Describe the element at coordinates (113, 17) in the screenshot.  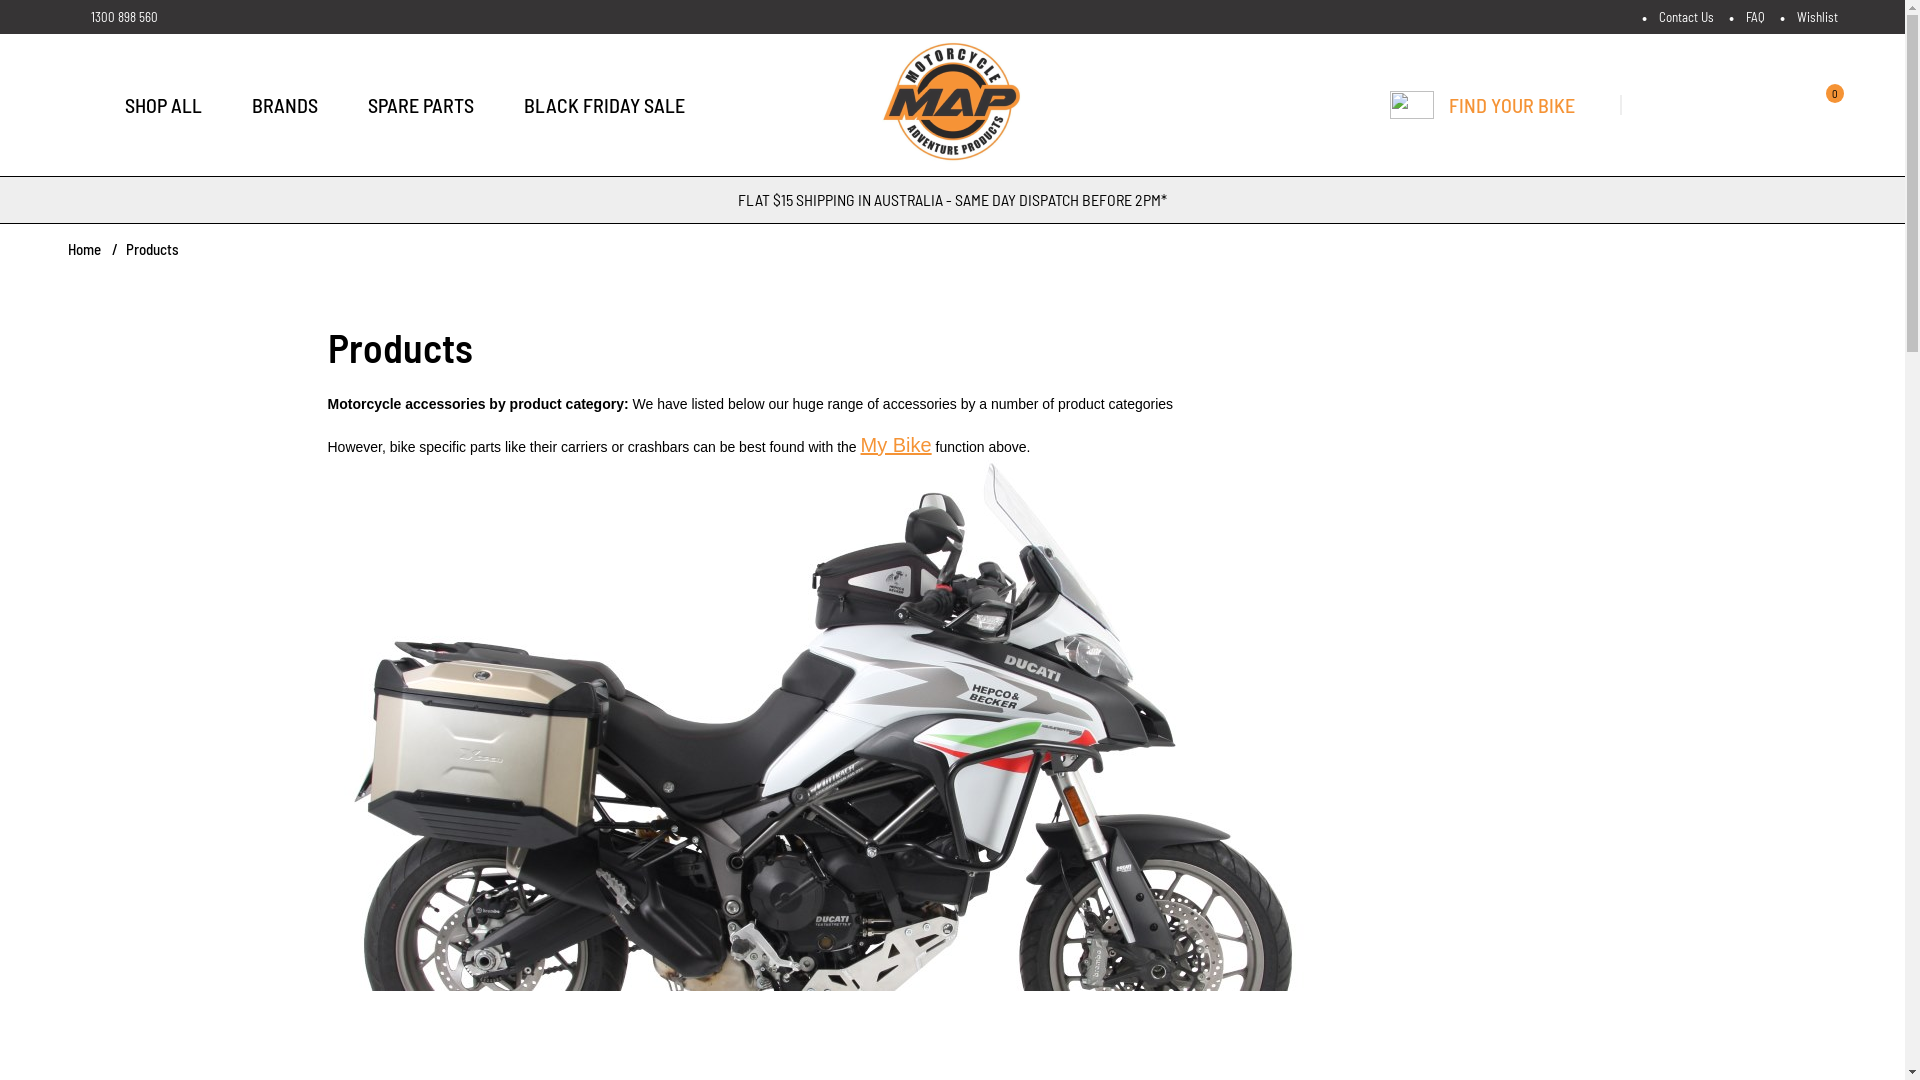
I see `1300 898 560` at that location.